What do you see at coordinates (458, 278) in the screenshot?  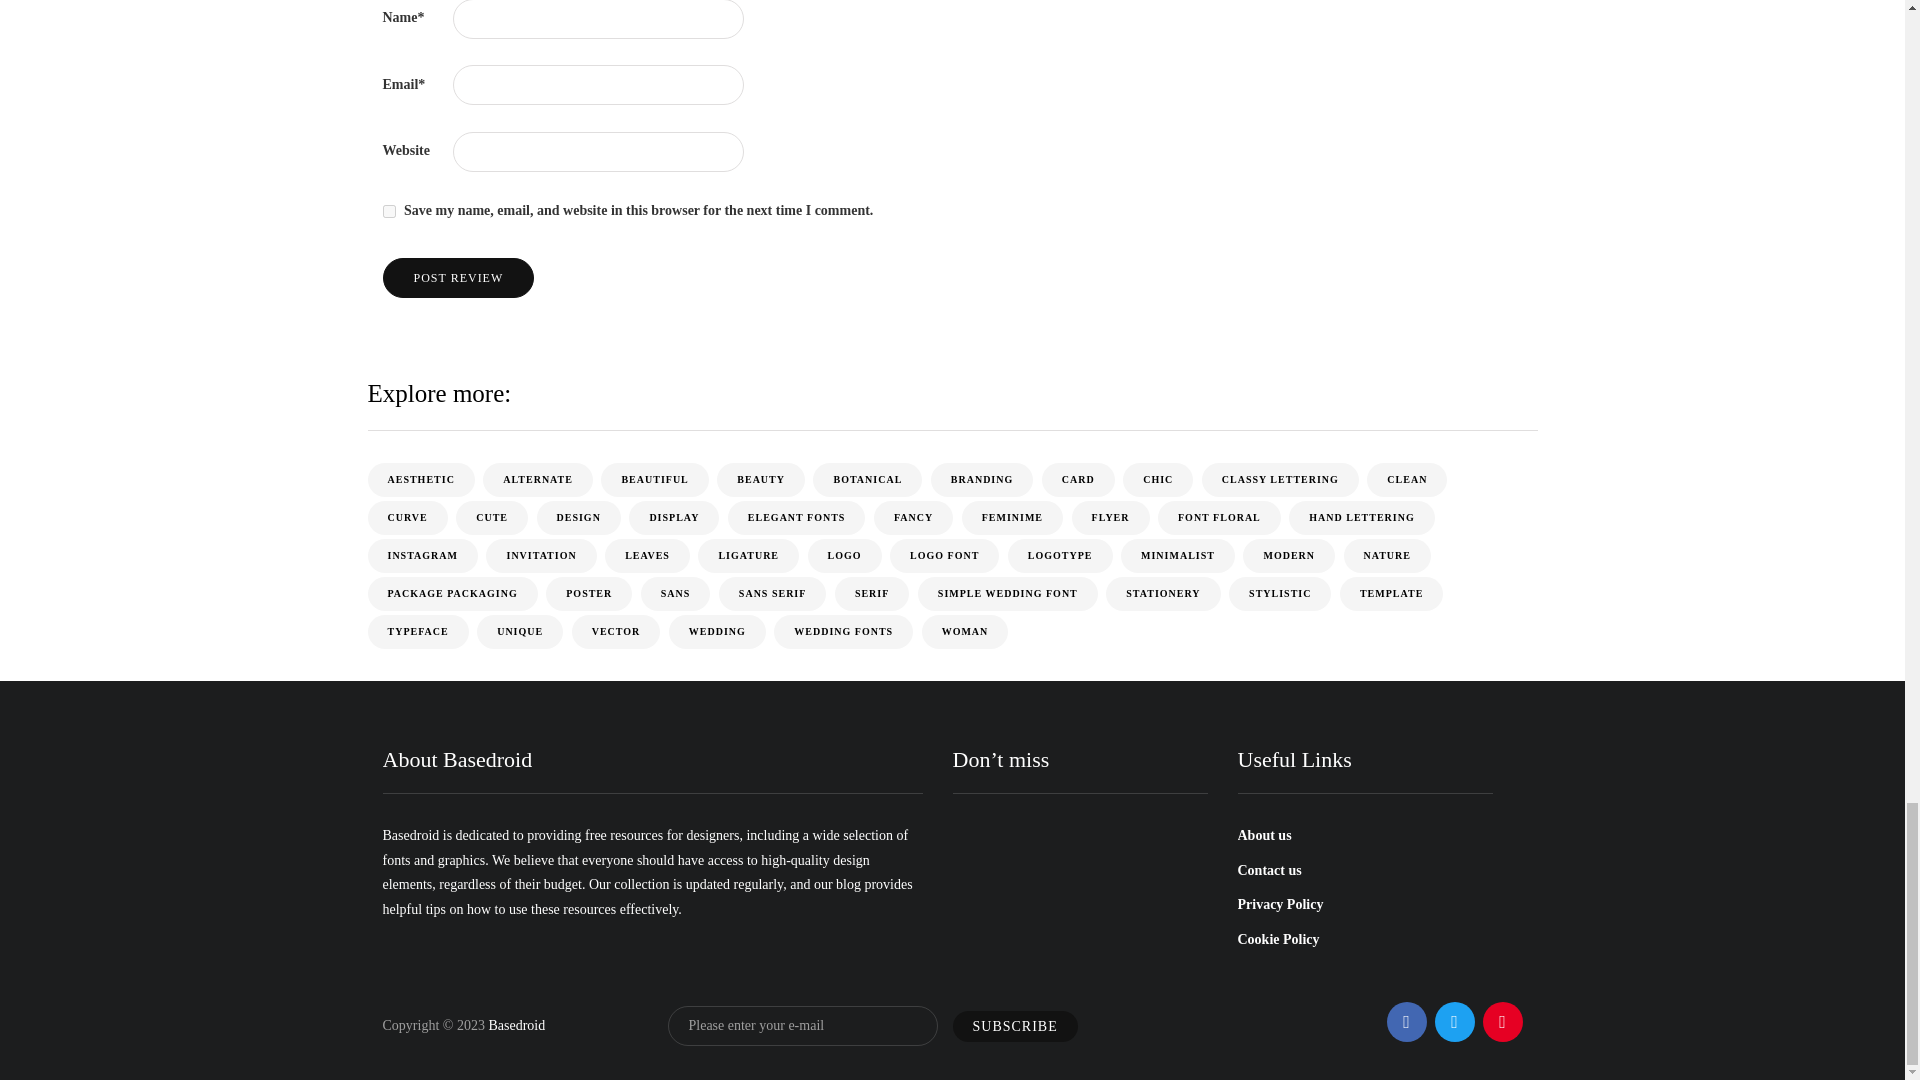 I see `Post review` at bounding box center [458, 278].